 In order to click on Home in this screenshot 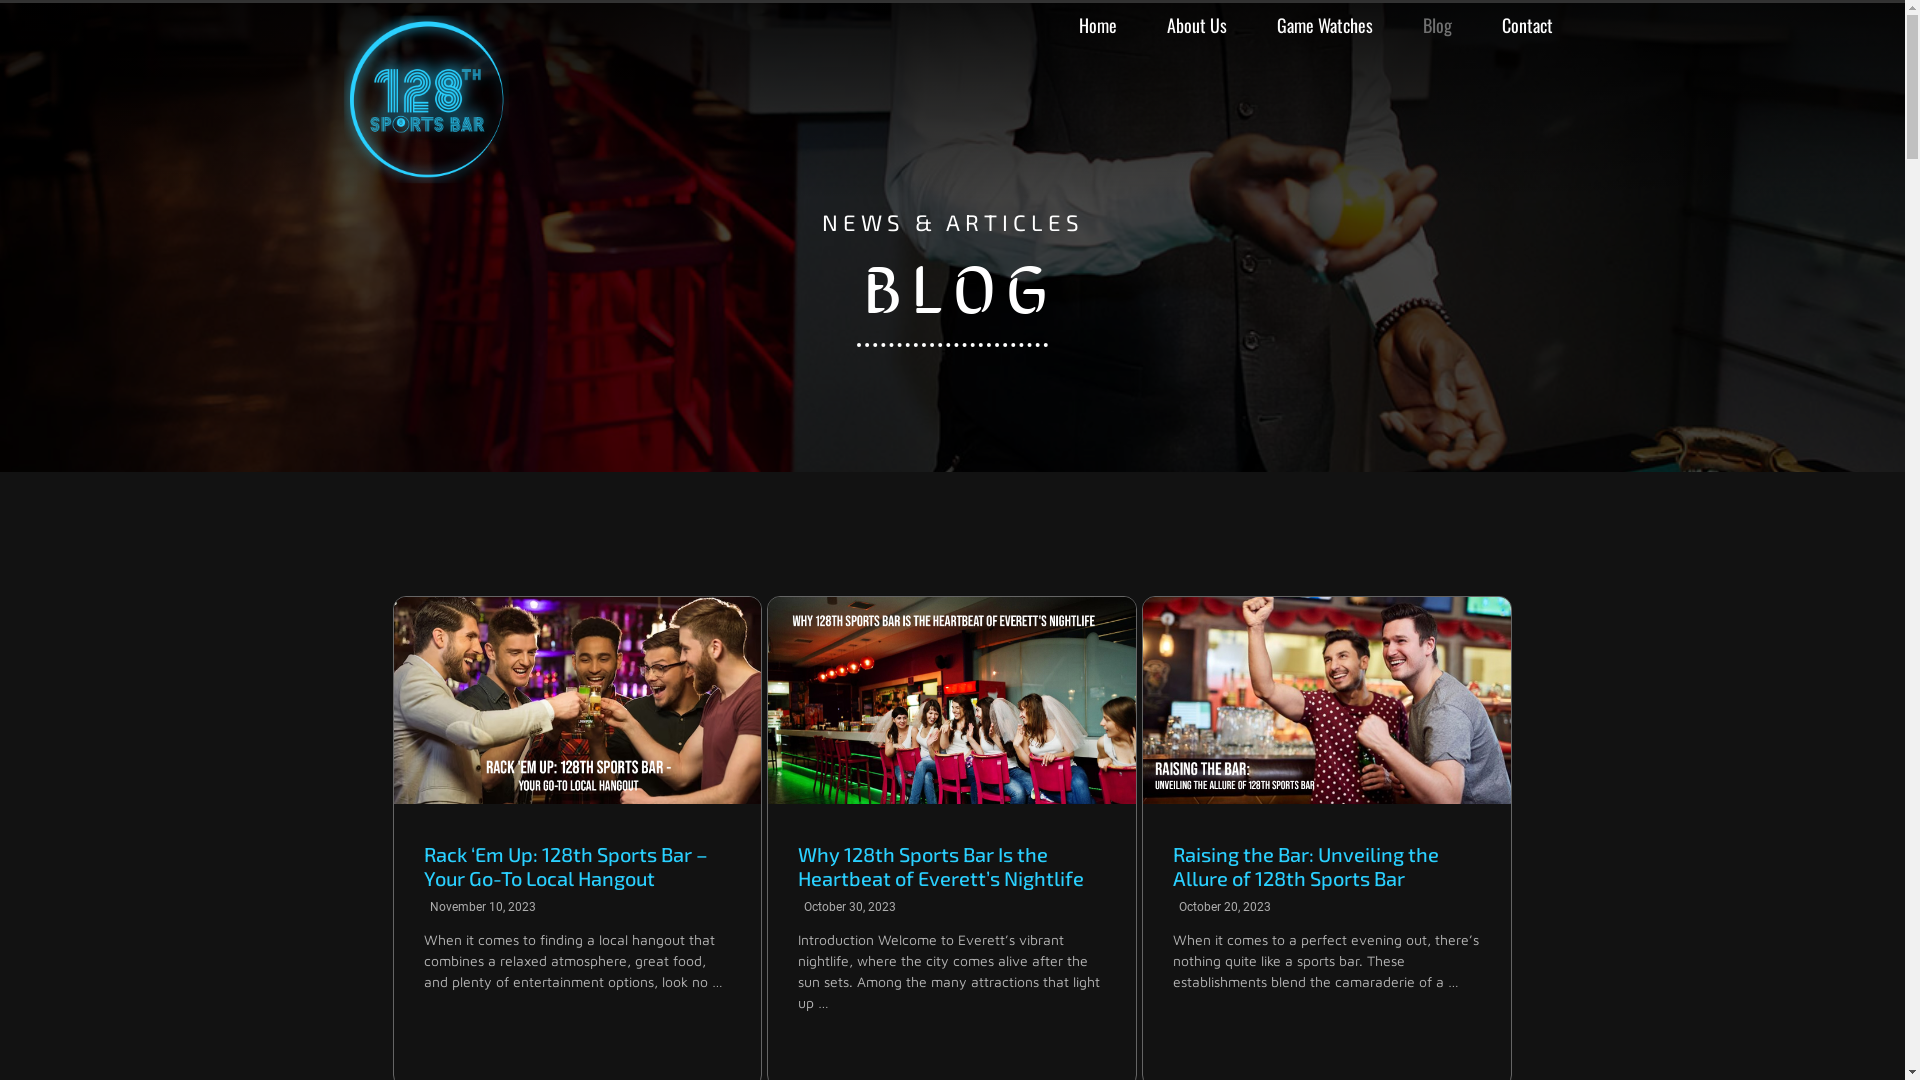, I will do `click(1088, 25)`.